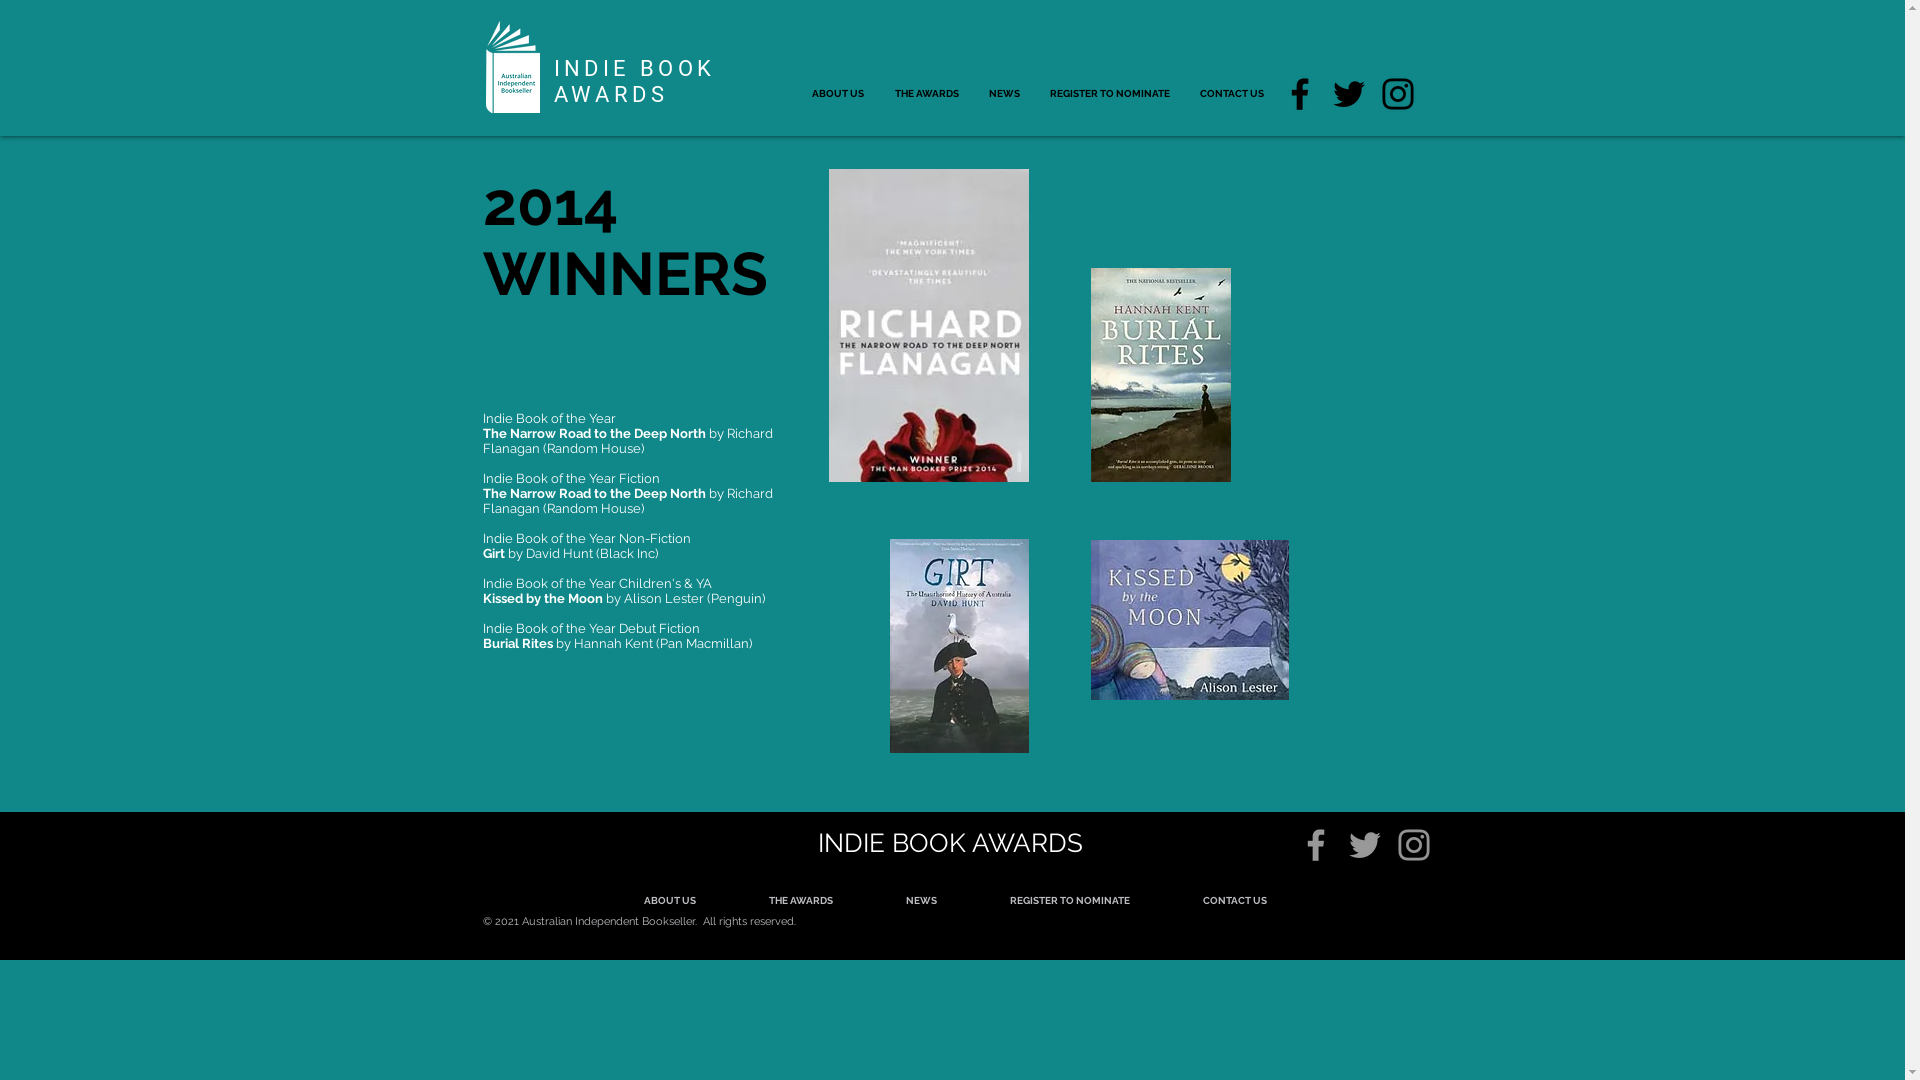 The image size is (1920, 1080). What do you see at coordinates (635, 81) in the screenshot?
I see `INDIE BOOK AWARDS` at bounding box center [635, 81].